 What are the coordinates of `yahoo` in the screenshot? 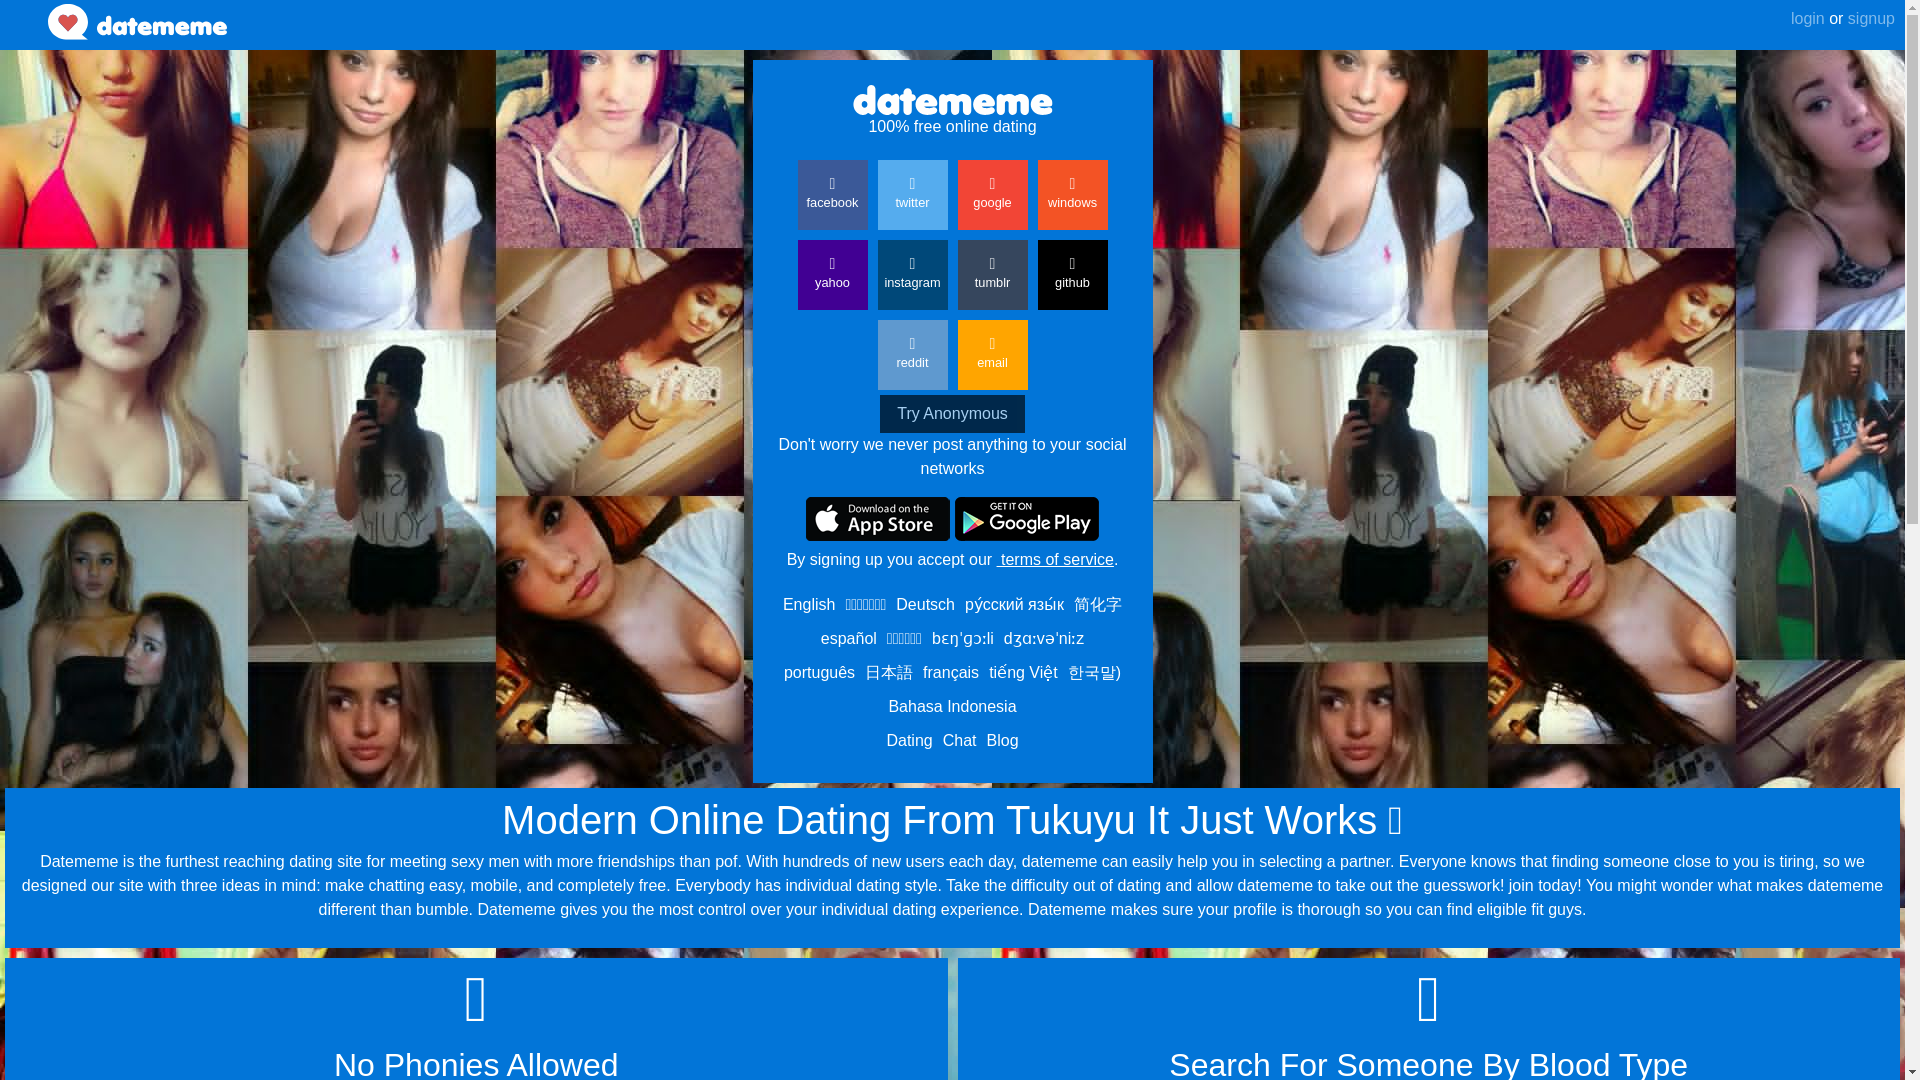 It's located at (832, 274).